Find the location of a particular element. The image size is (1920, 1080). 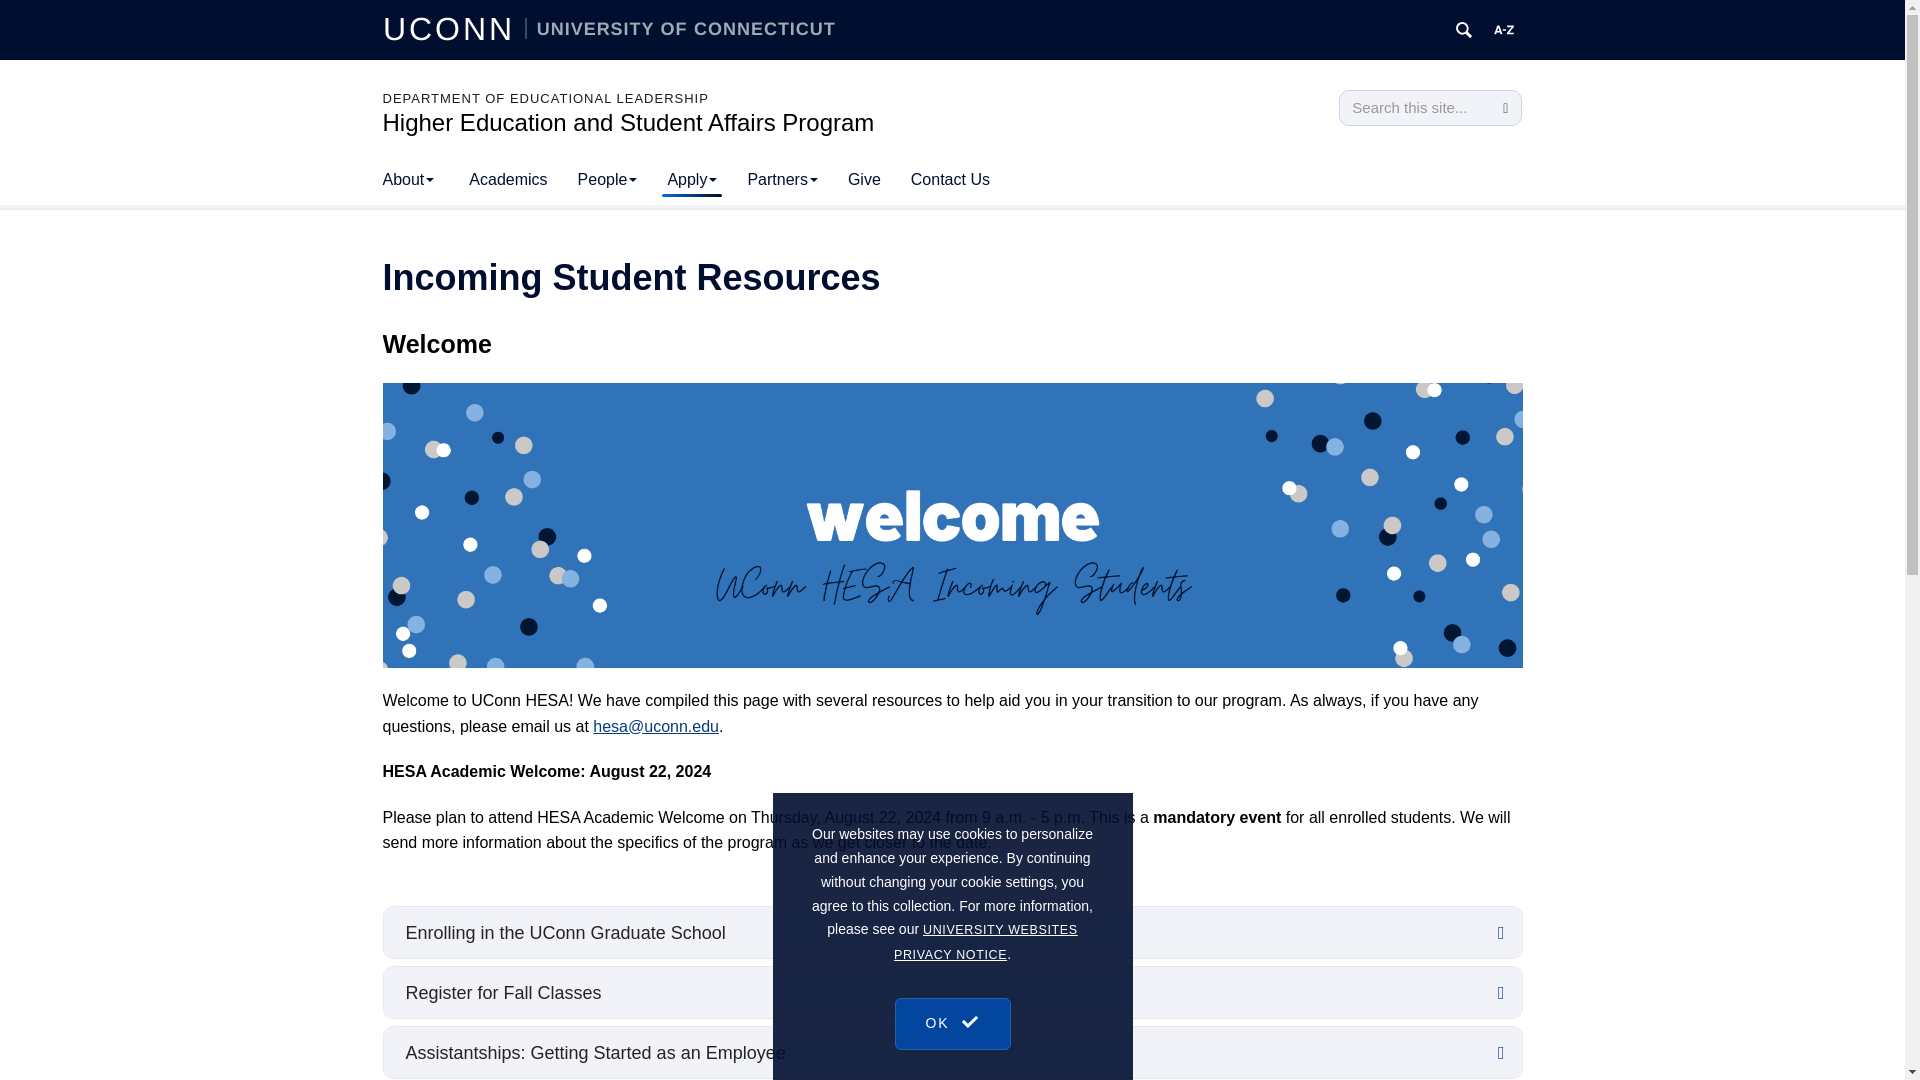

People is located at coordinates (607, 180).